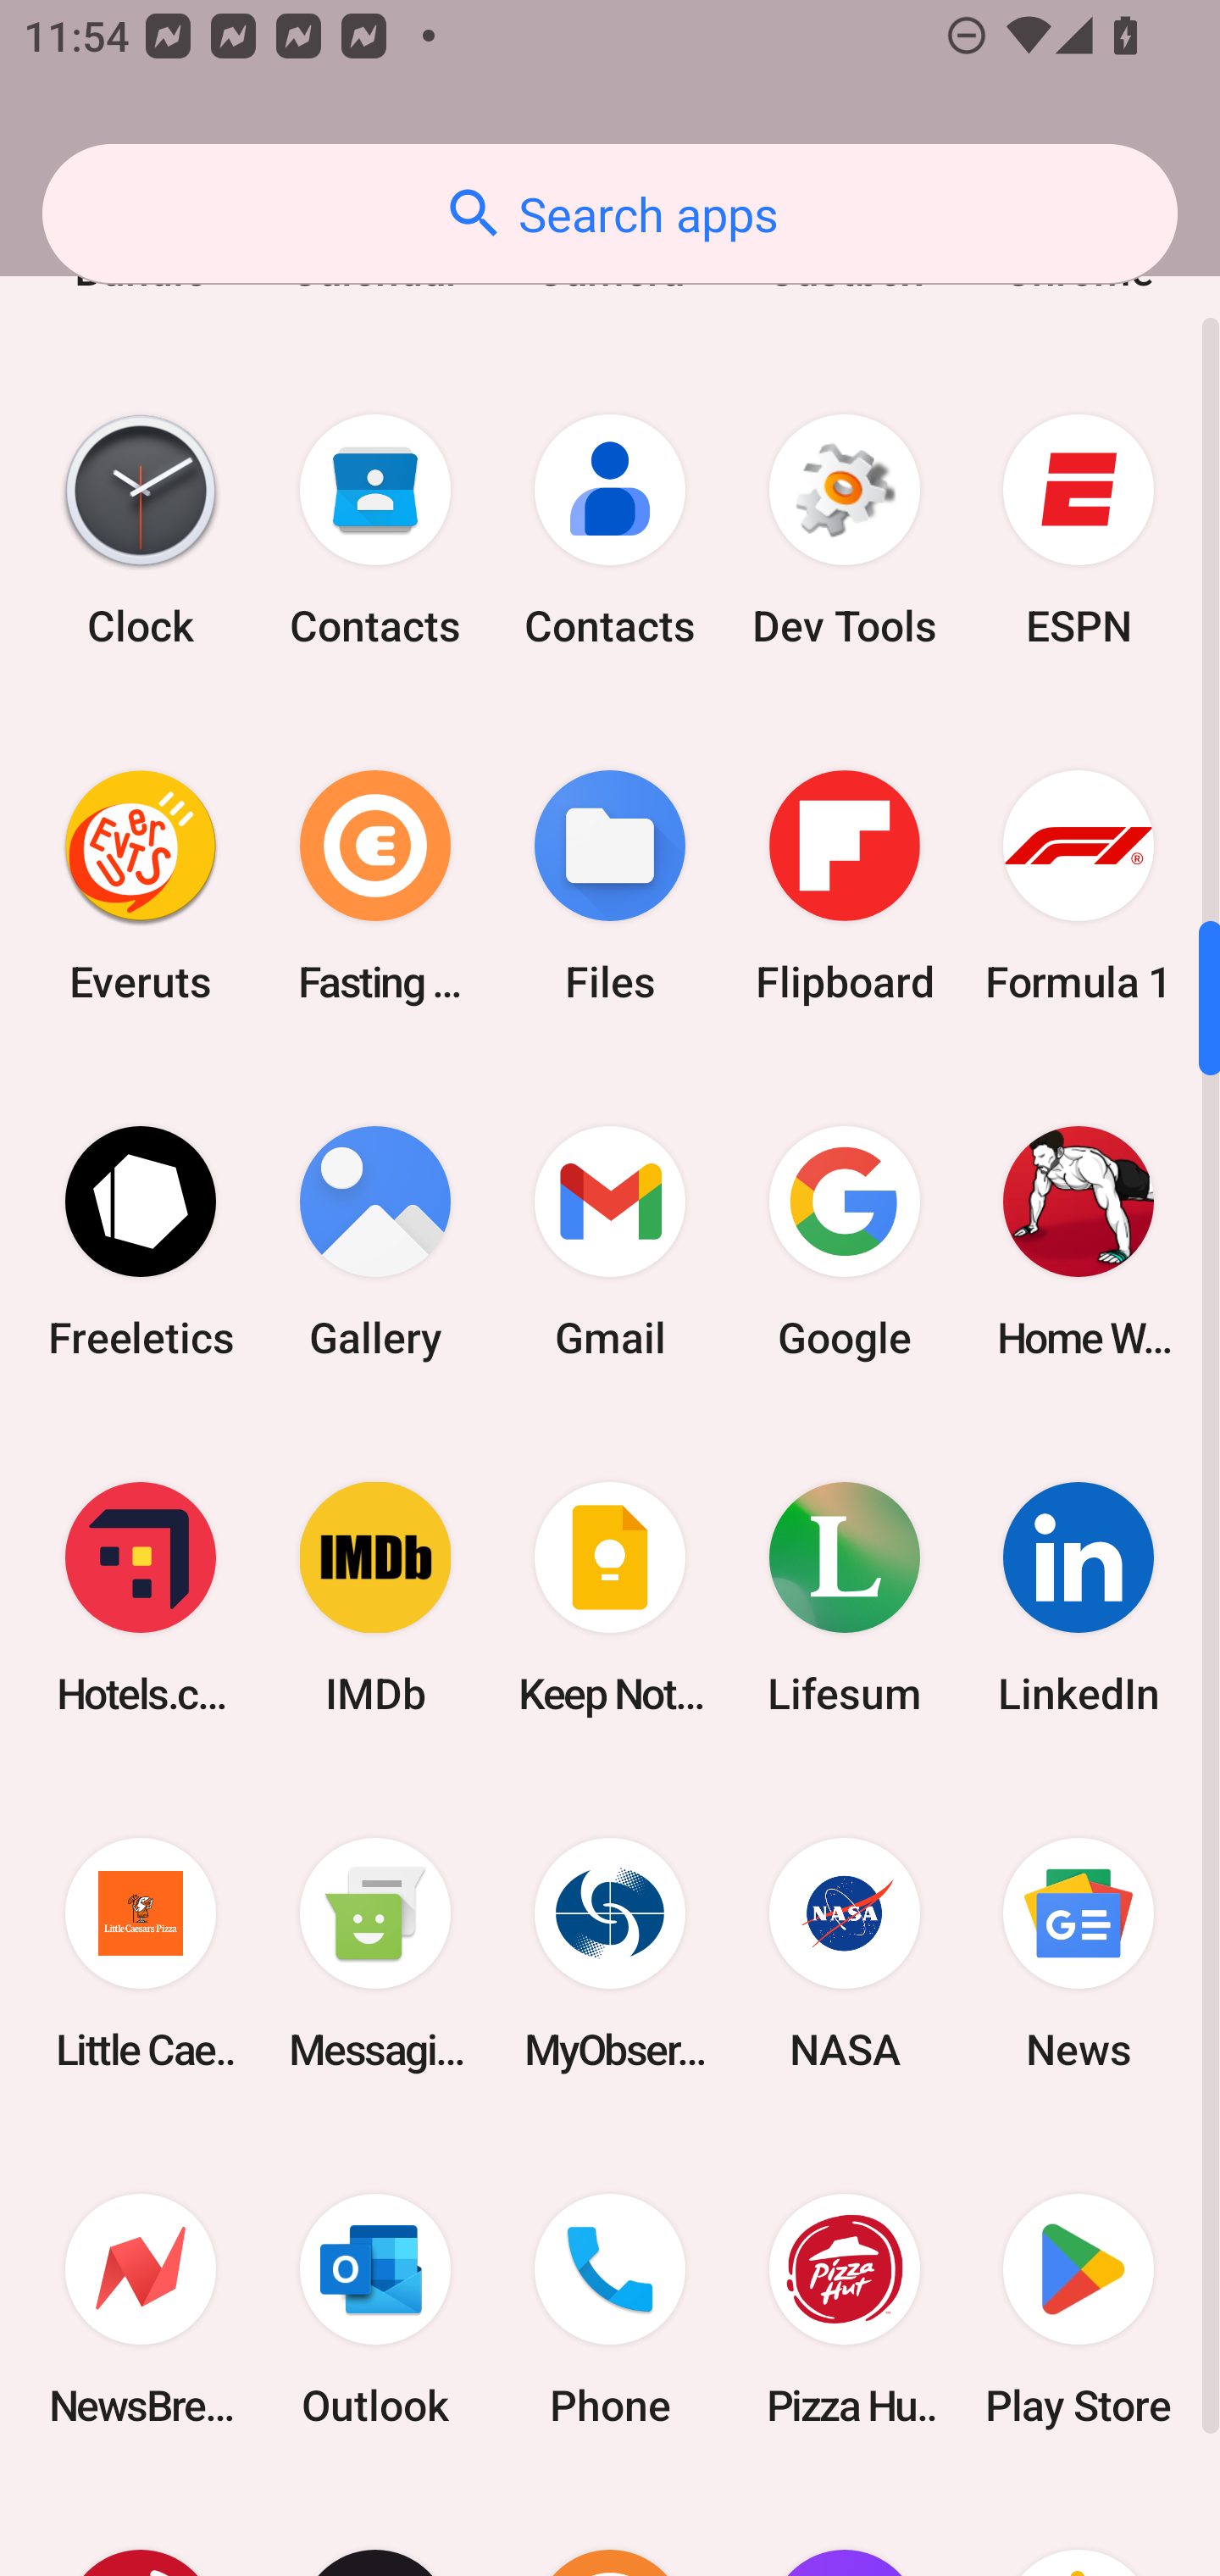 This screenshot has height=2576, width=1220. I want to click on Home Workout, so click(1079, 1241).